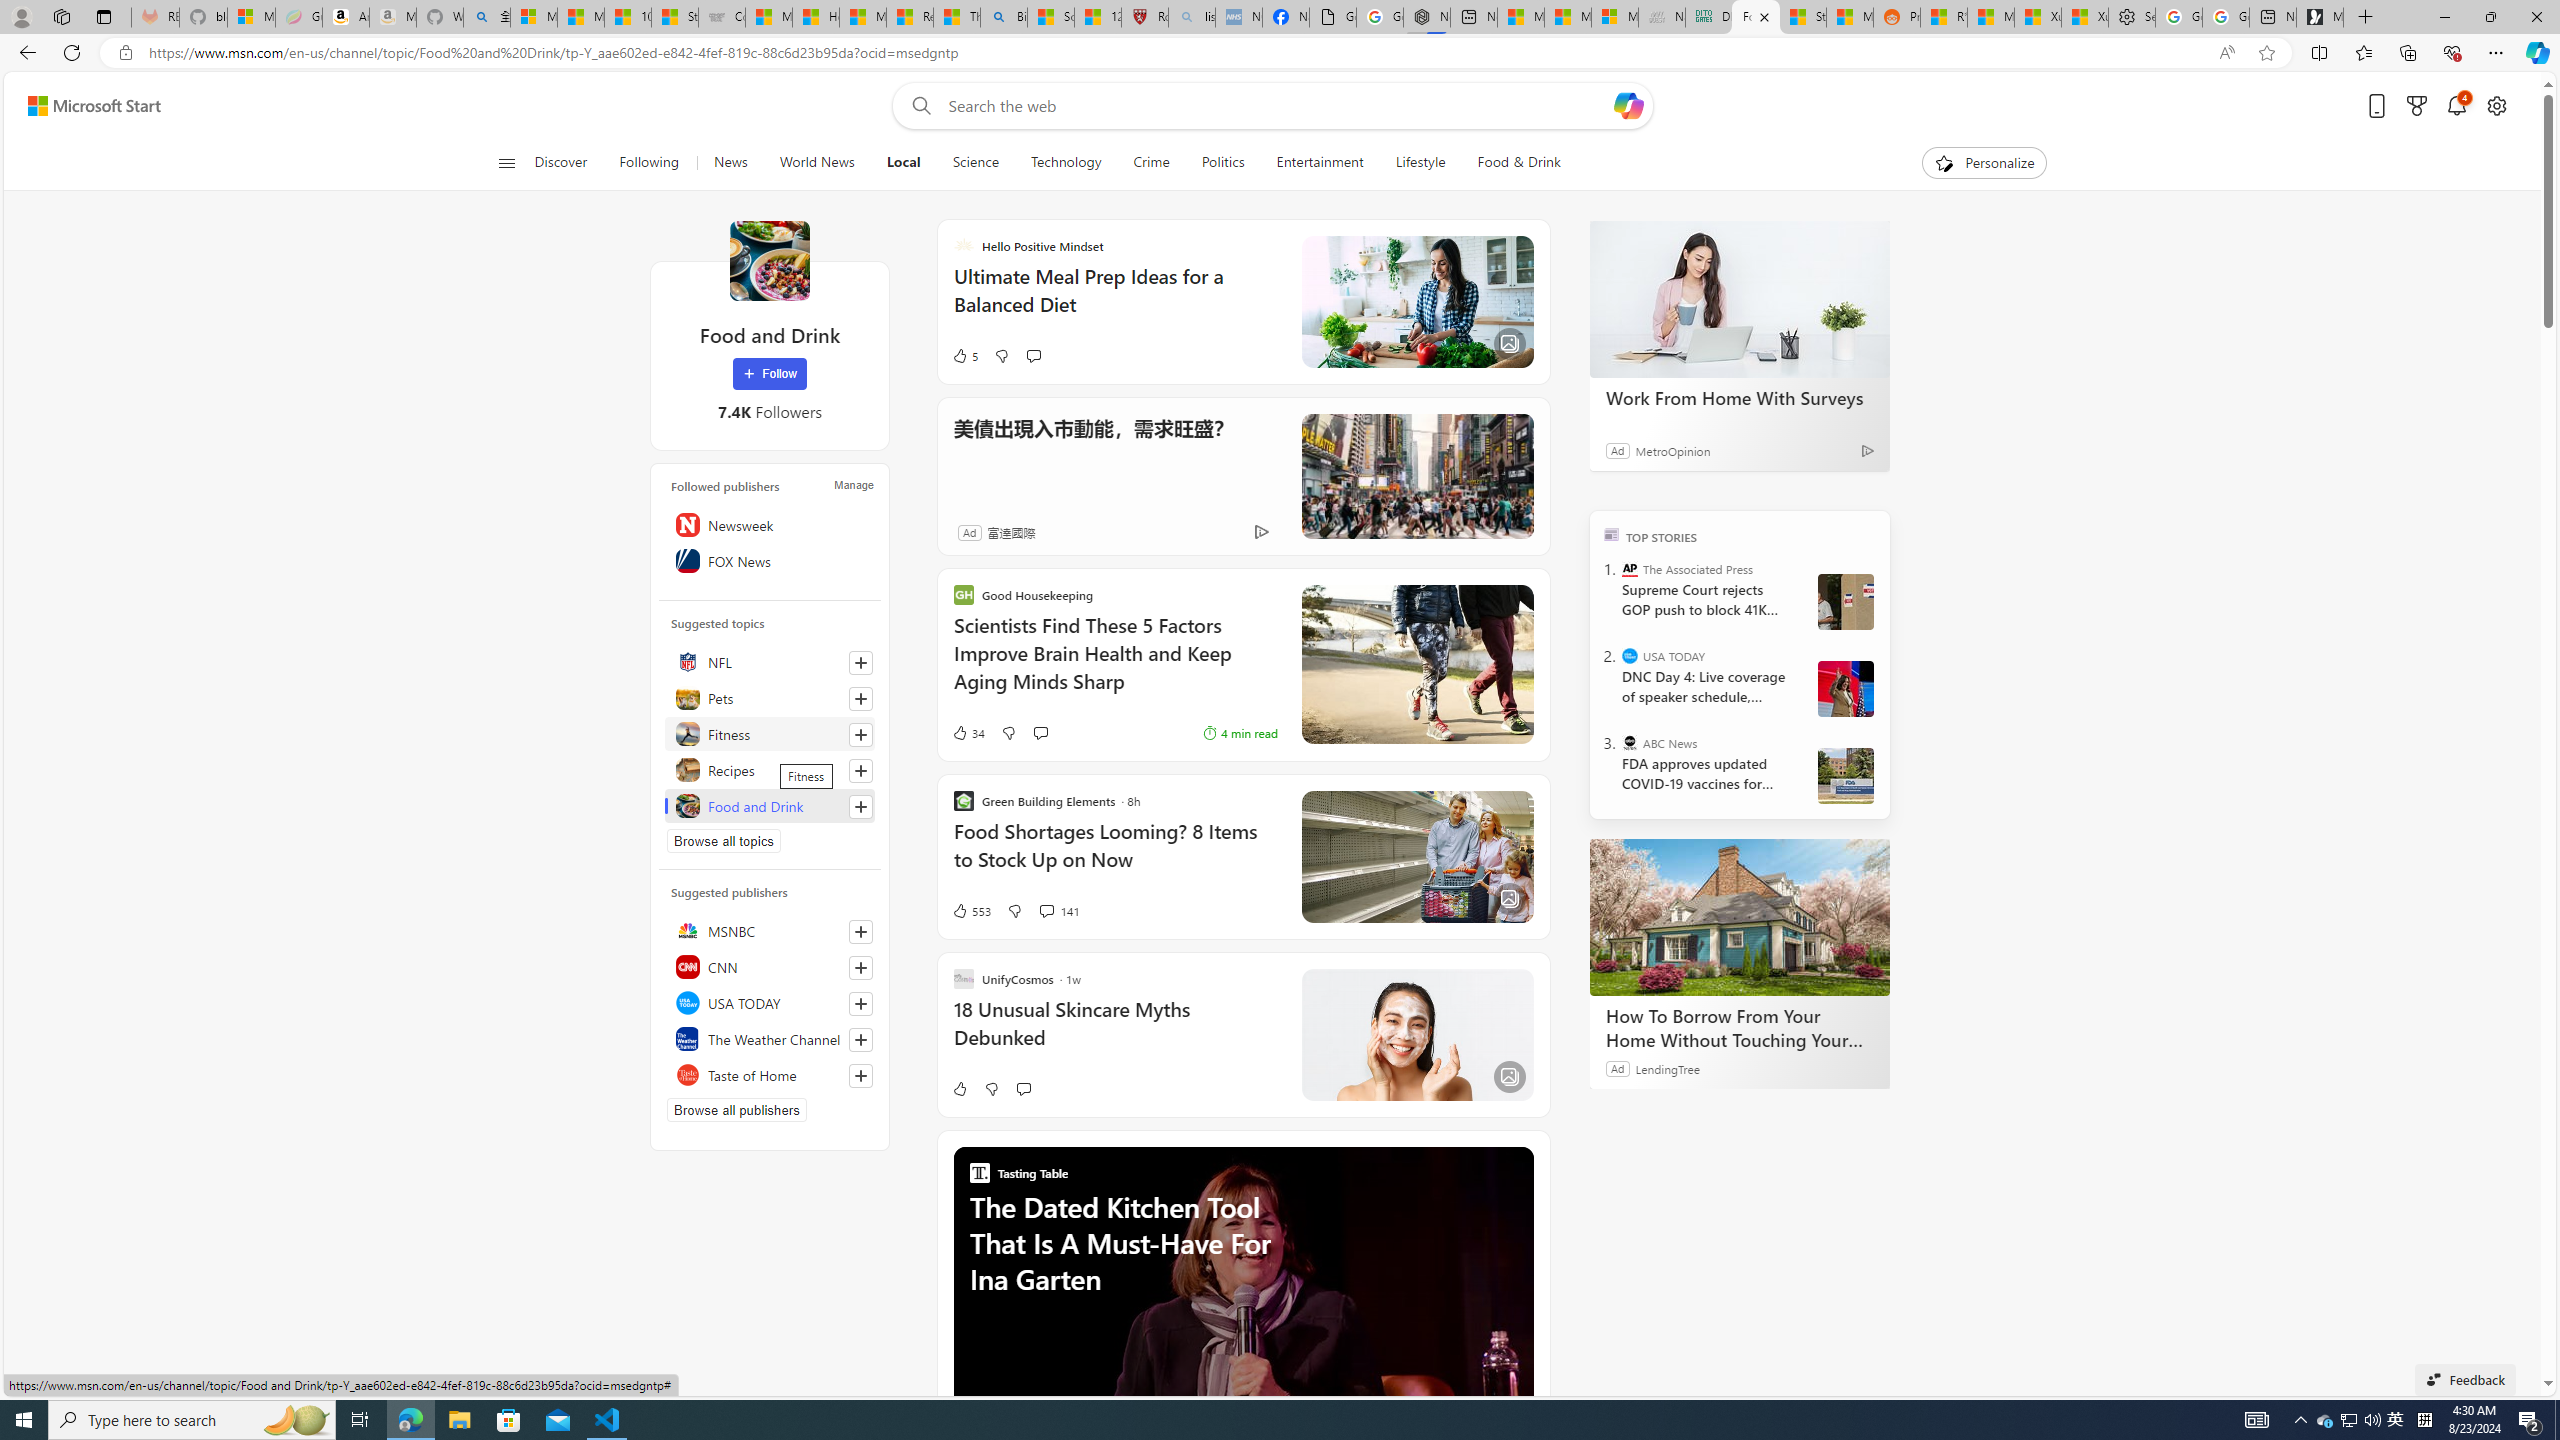 This screenshot has width=2560, height=1440. I want to click on Nordace - Nordace Siena Is Not An Ordinary Backpack, so click(1427, 17).